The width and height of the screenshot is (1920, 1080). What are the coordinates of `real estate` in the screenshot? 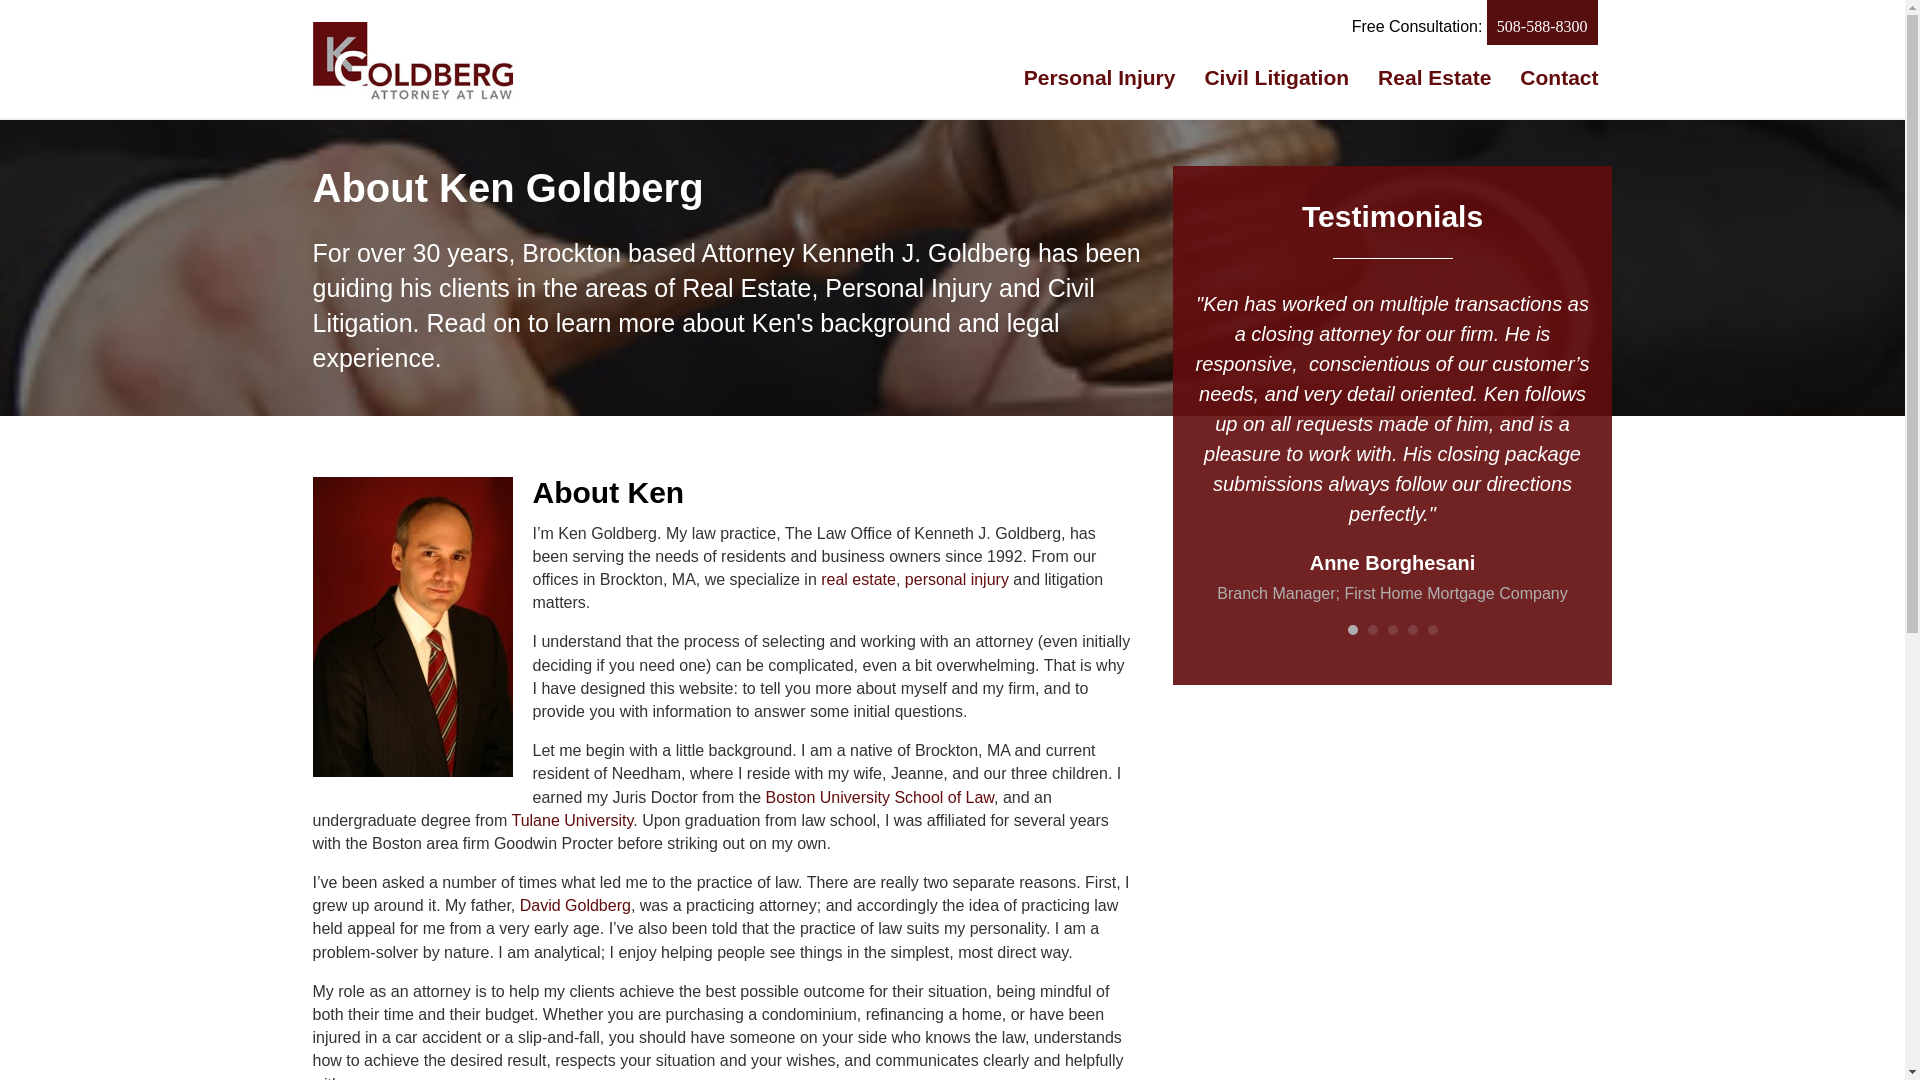 It's located at (858, 579).